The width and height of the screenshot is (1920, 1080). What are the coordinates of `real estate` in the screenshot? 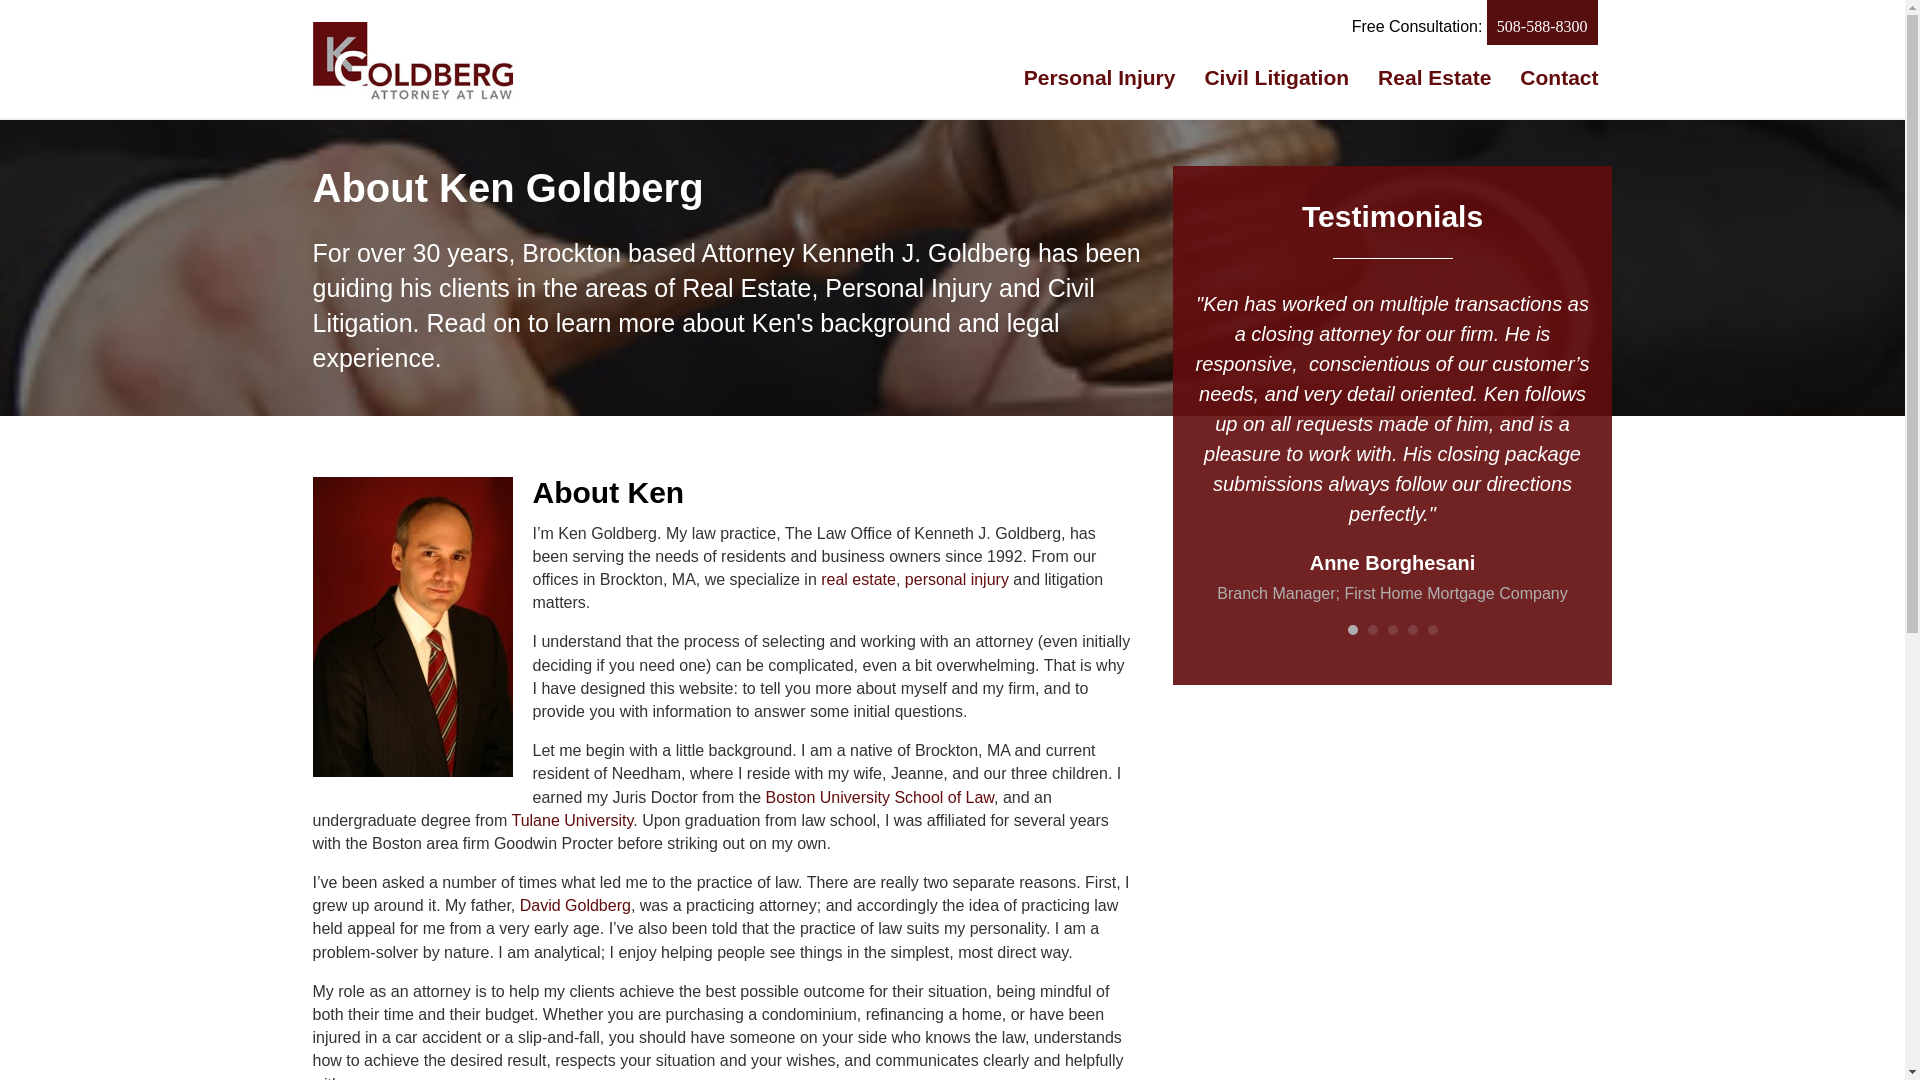 It's located at (858, 579).